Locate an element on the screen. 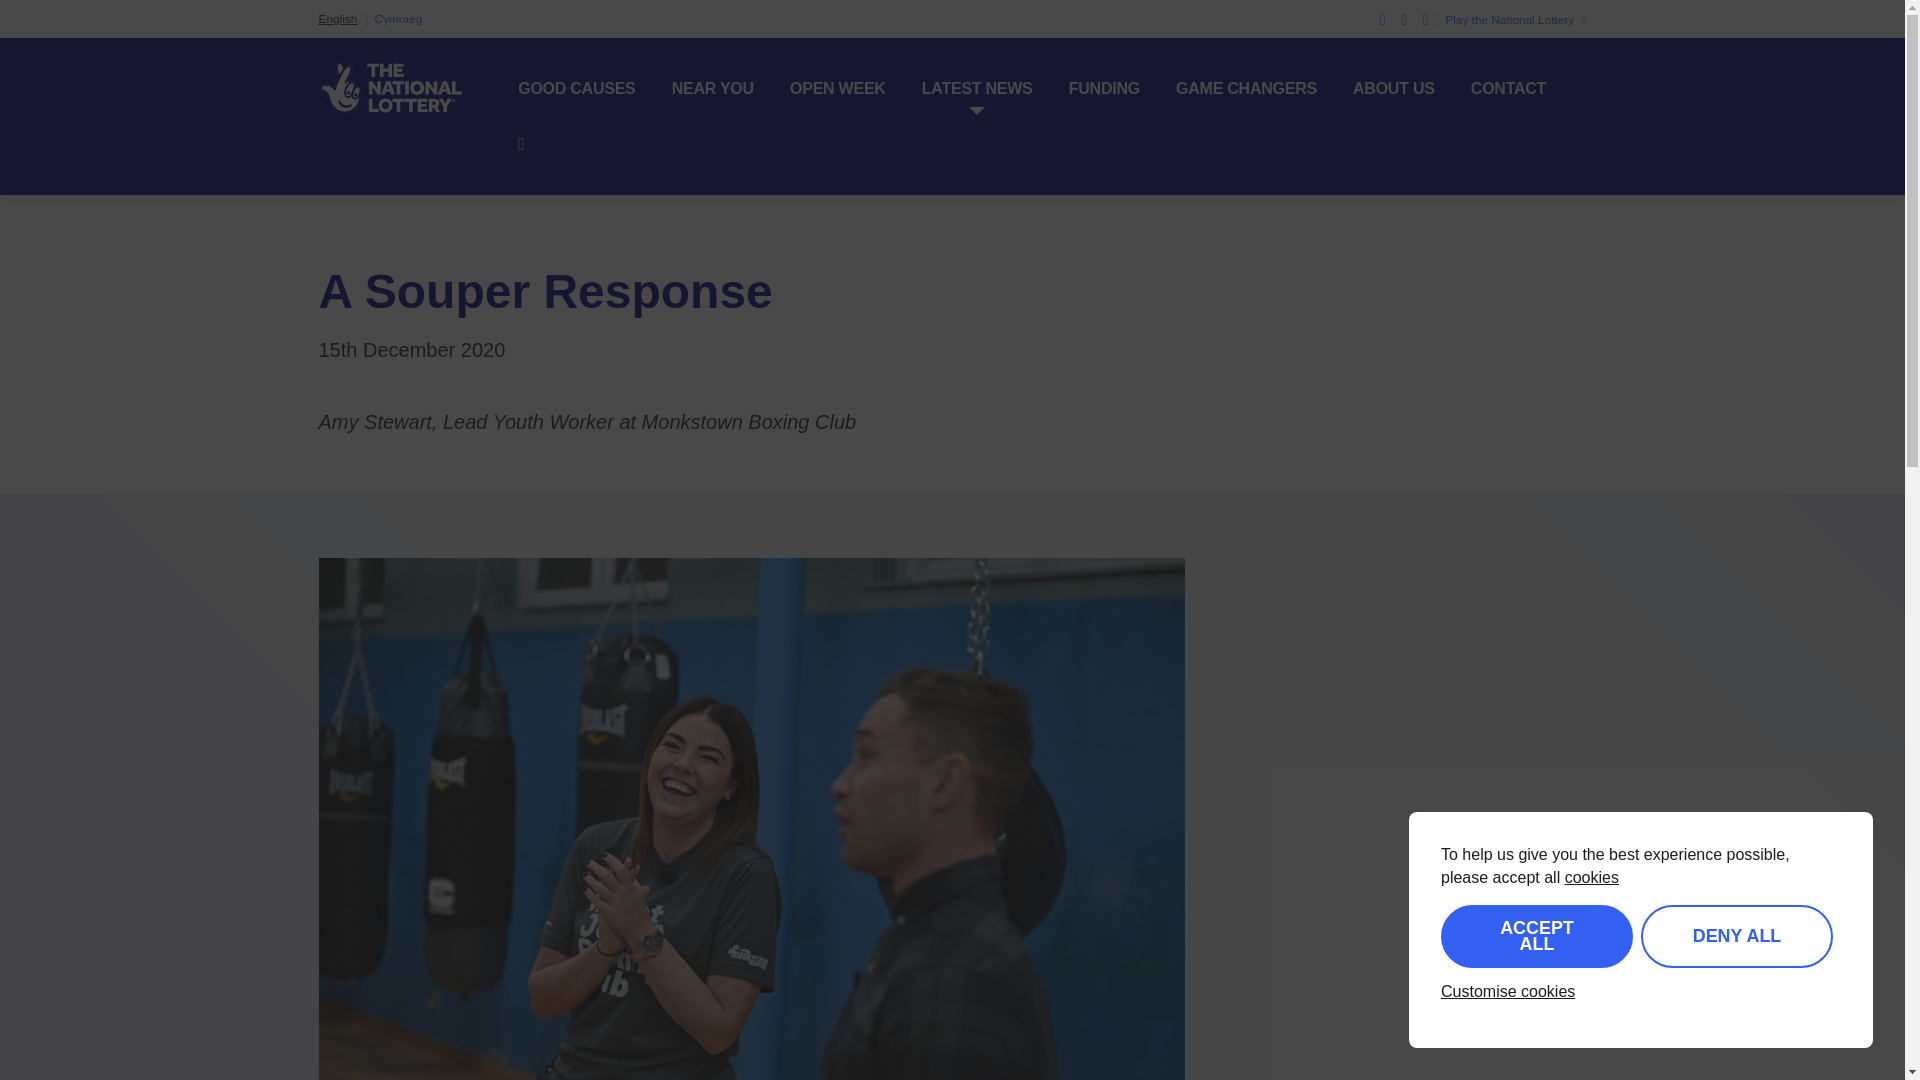 The width and height of the screenshot is (1920, 1080). OPEN WEEK is located at coordinates (837, 88).